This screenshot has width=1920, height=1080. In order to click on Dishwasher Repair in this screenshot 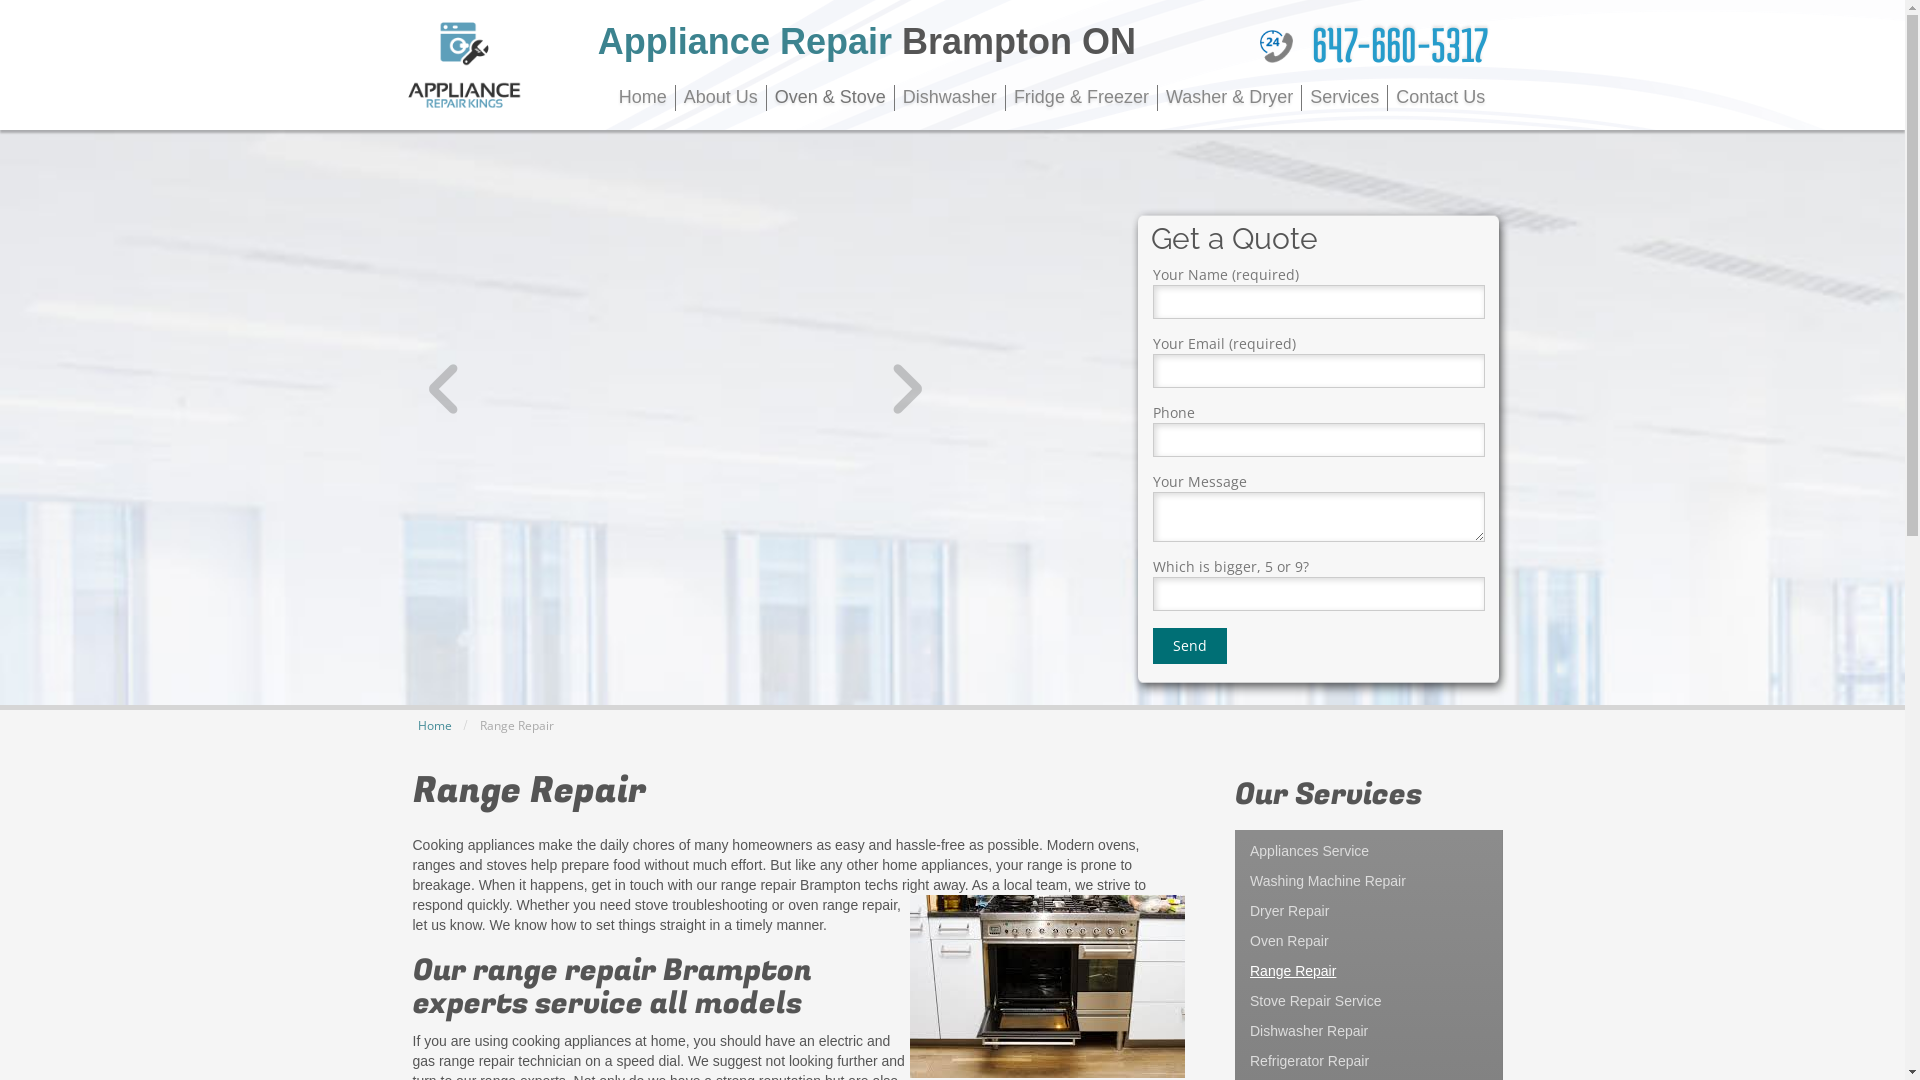, I will do `click(1369, 1031)`.